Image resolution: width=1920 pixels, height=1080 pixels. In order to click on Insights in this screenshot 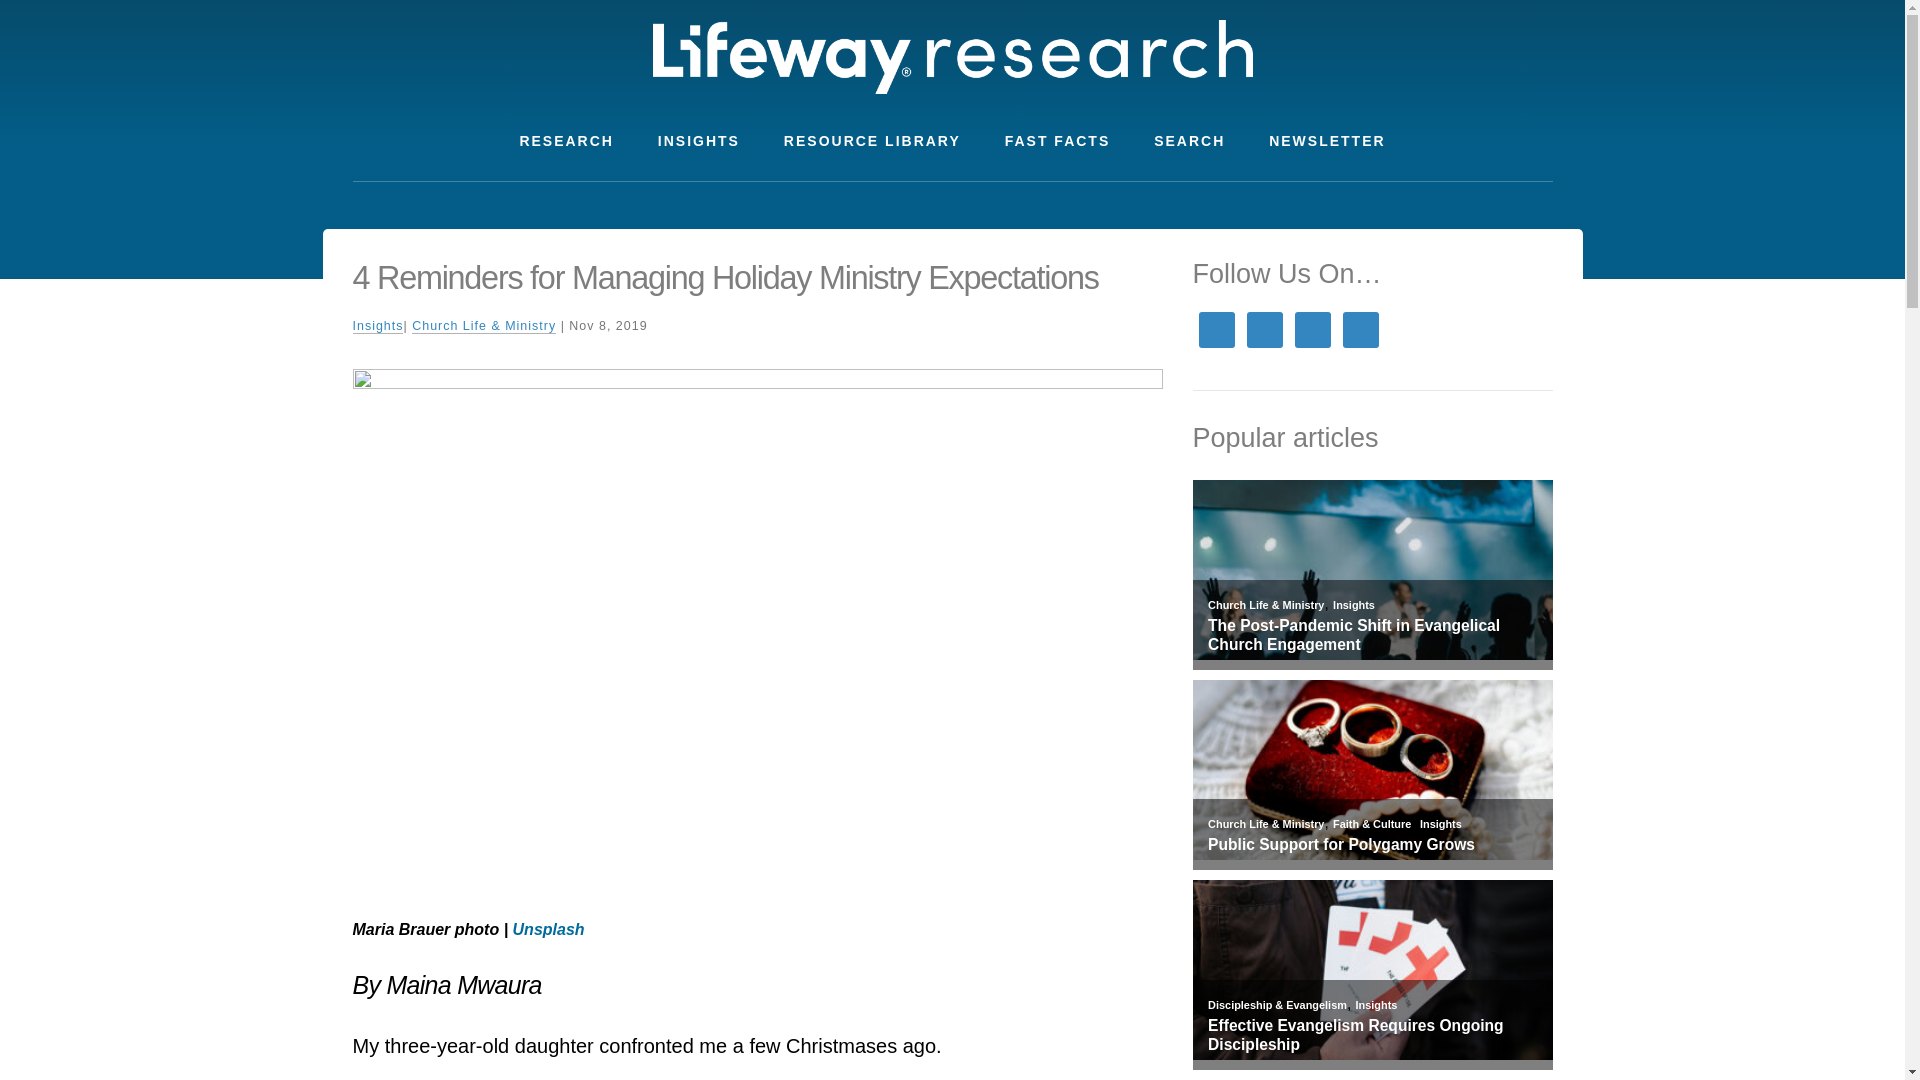, I will do `click(1440, 824)`.